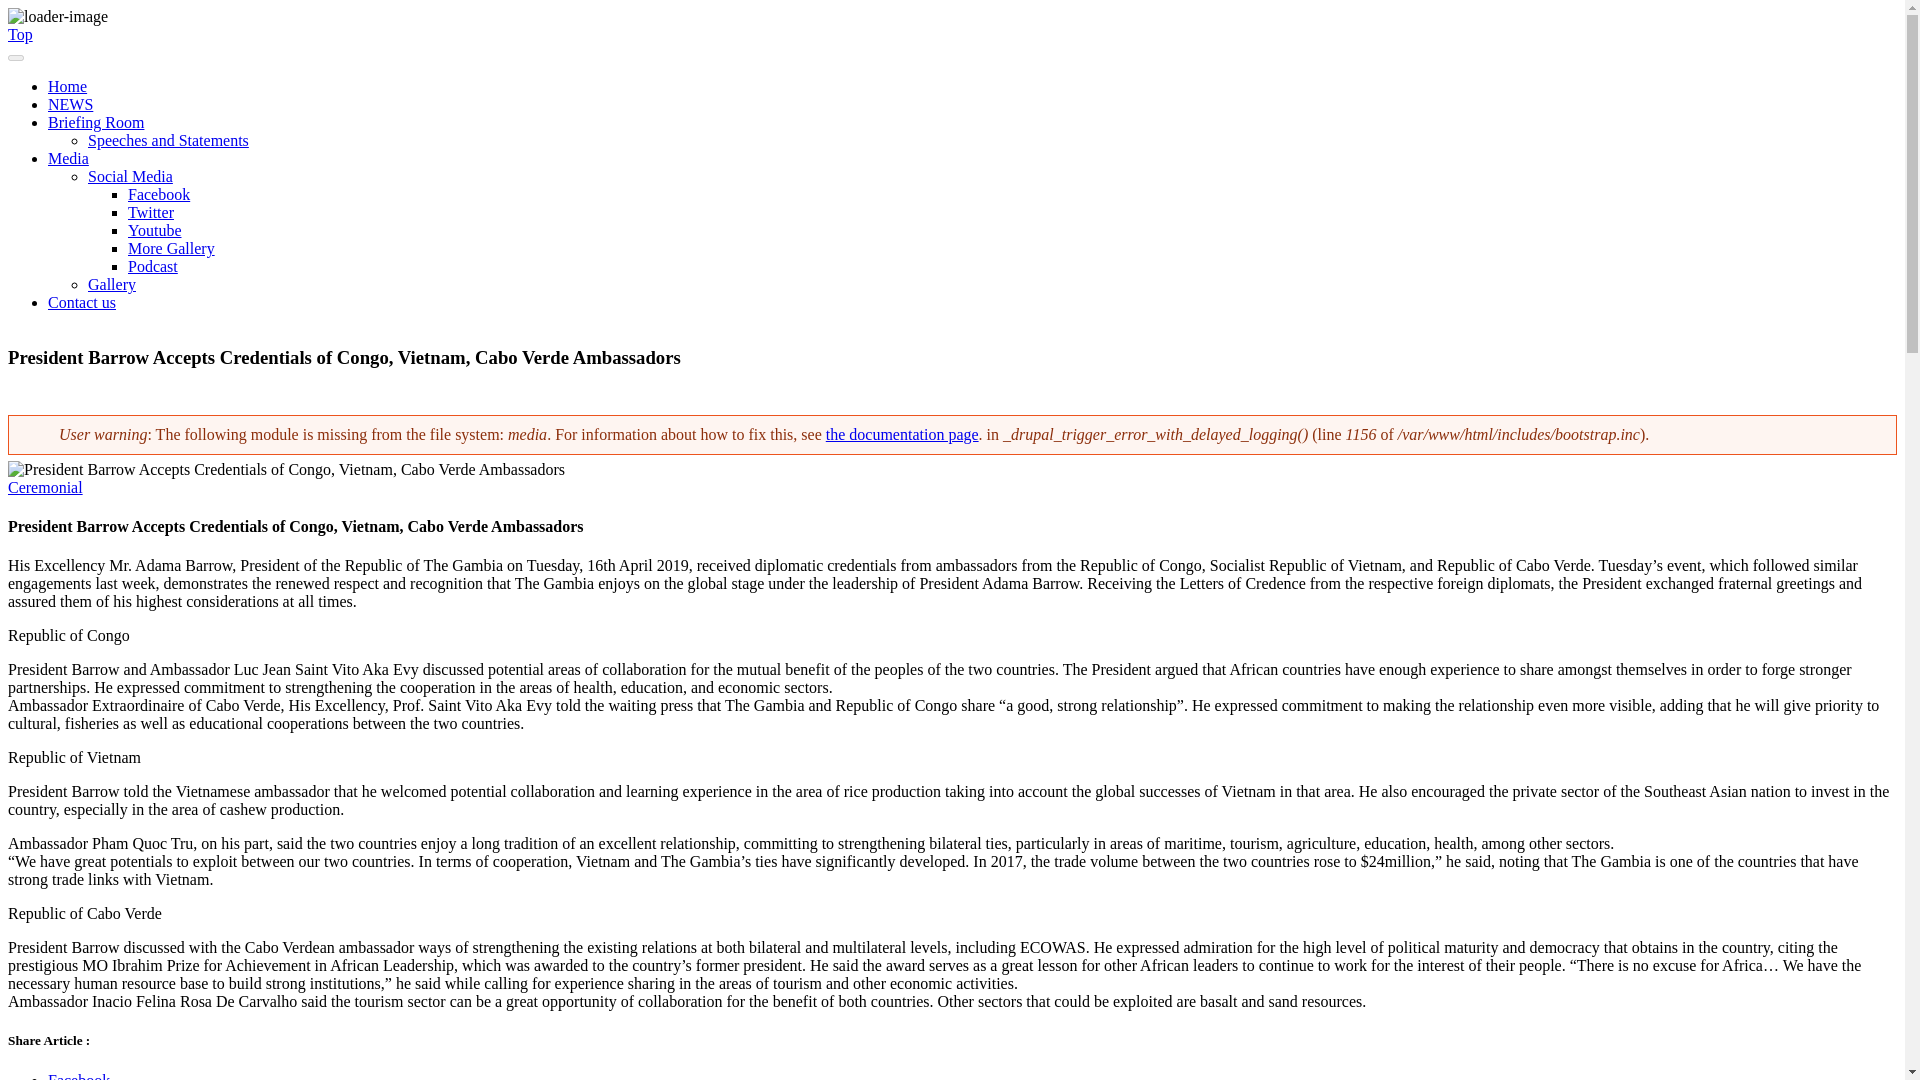  Describe the element at coordinates (96, 122) in the screenshot. I see `Briefing Room` at that location.